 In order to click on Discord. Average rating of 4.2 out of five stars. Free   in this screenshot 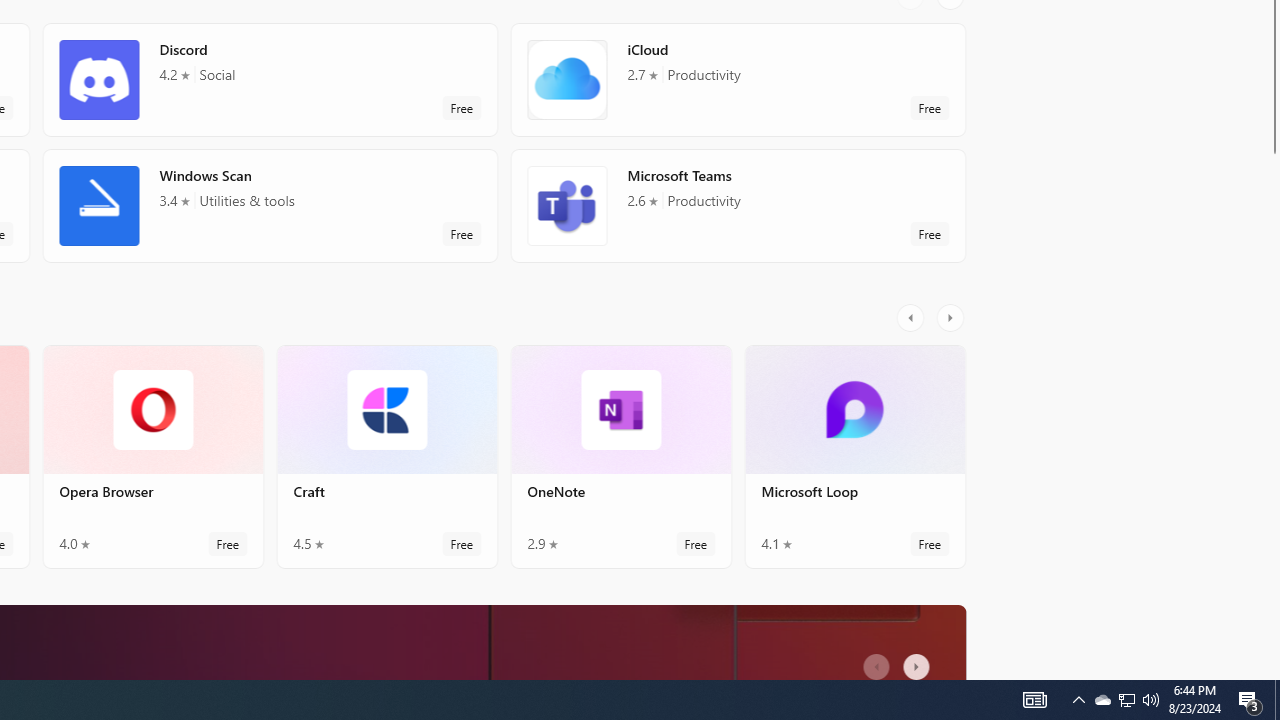, I will do `click(270, 80)`.